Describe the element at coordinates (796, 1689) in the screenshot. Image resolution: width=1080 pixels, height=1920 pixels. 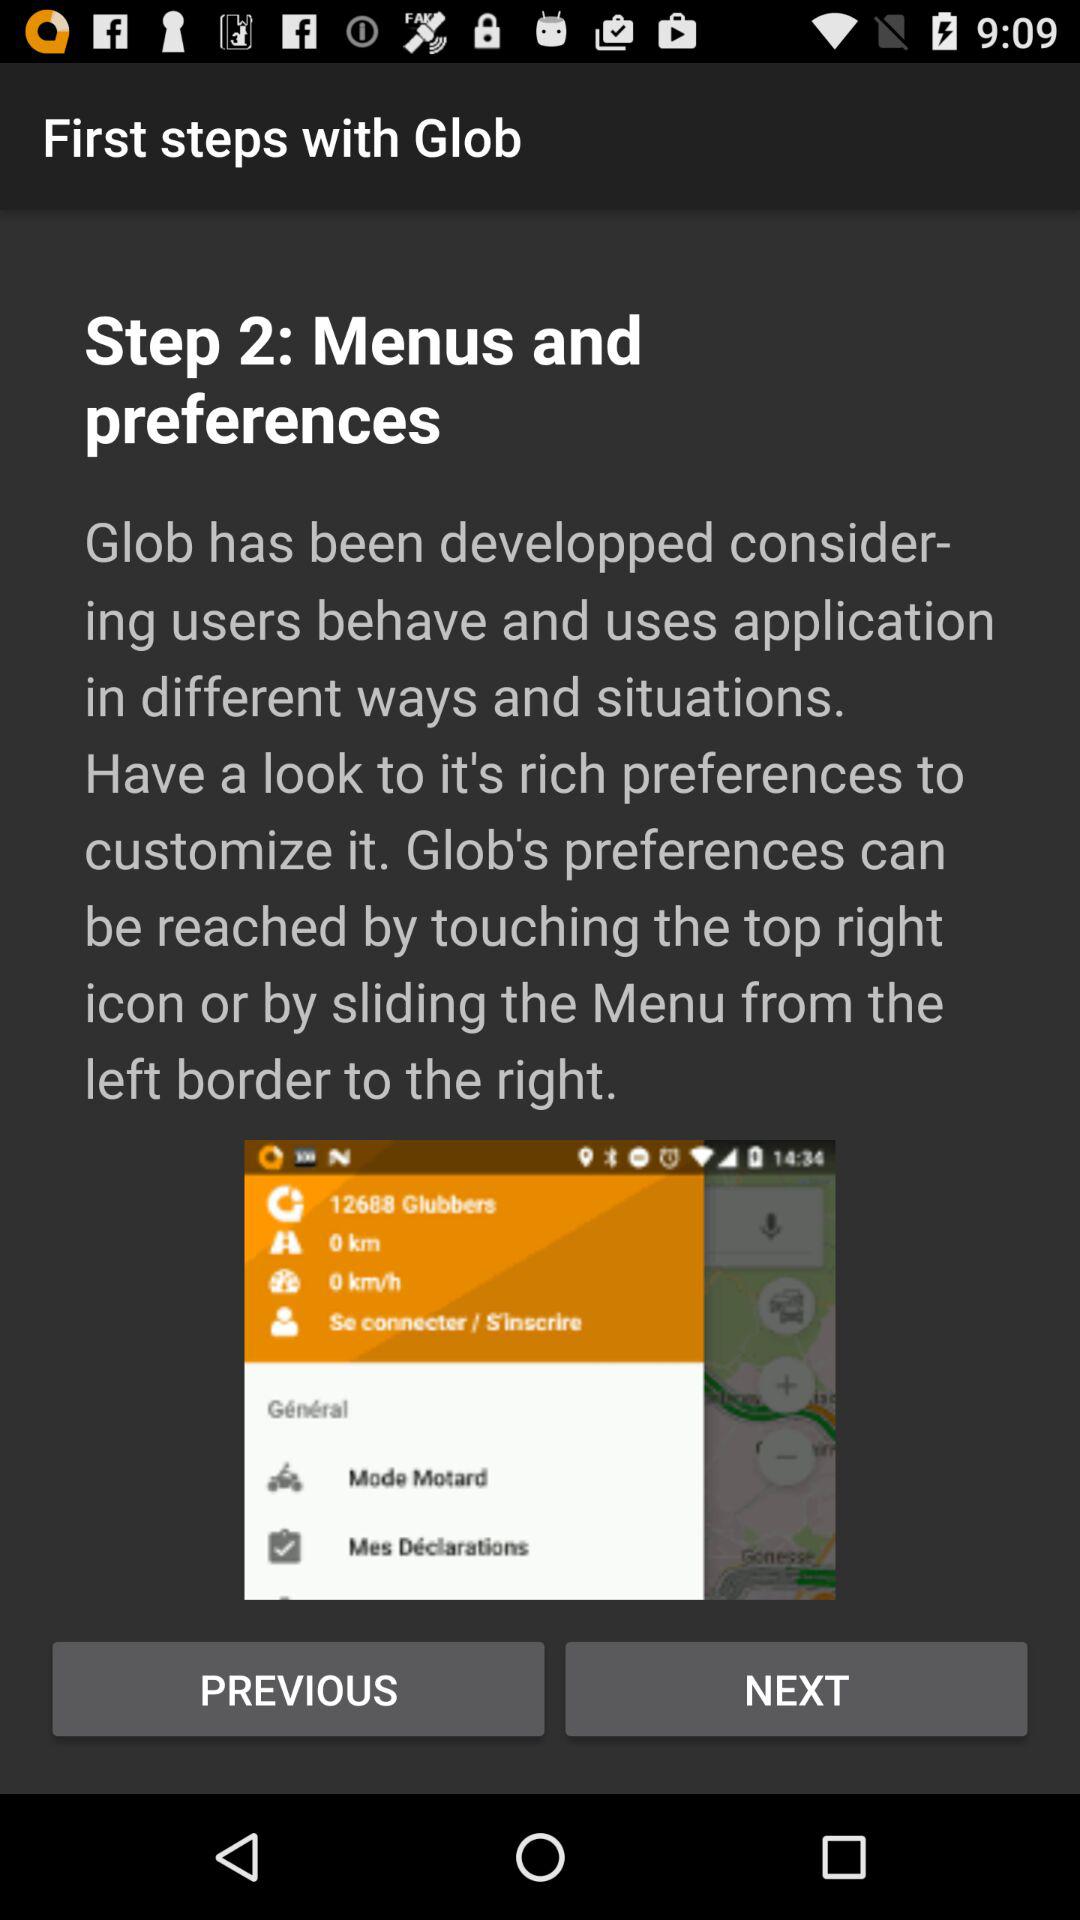
I see `tap the item at the bottom right corner` at that location.